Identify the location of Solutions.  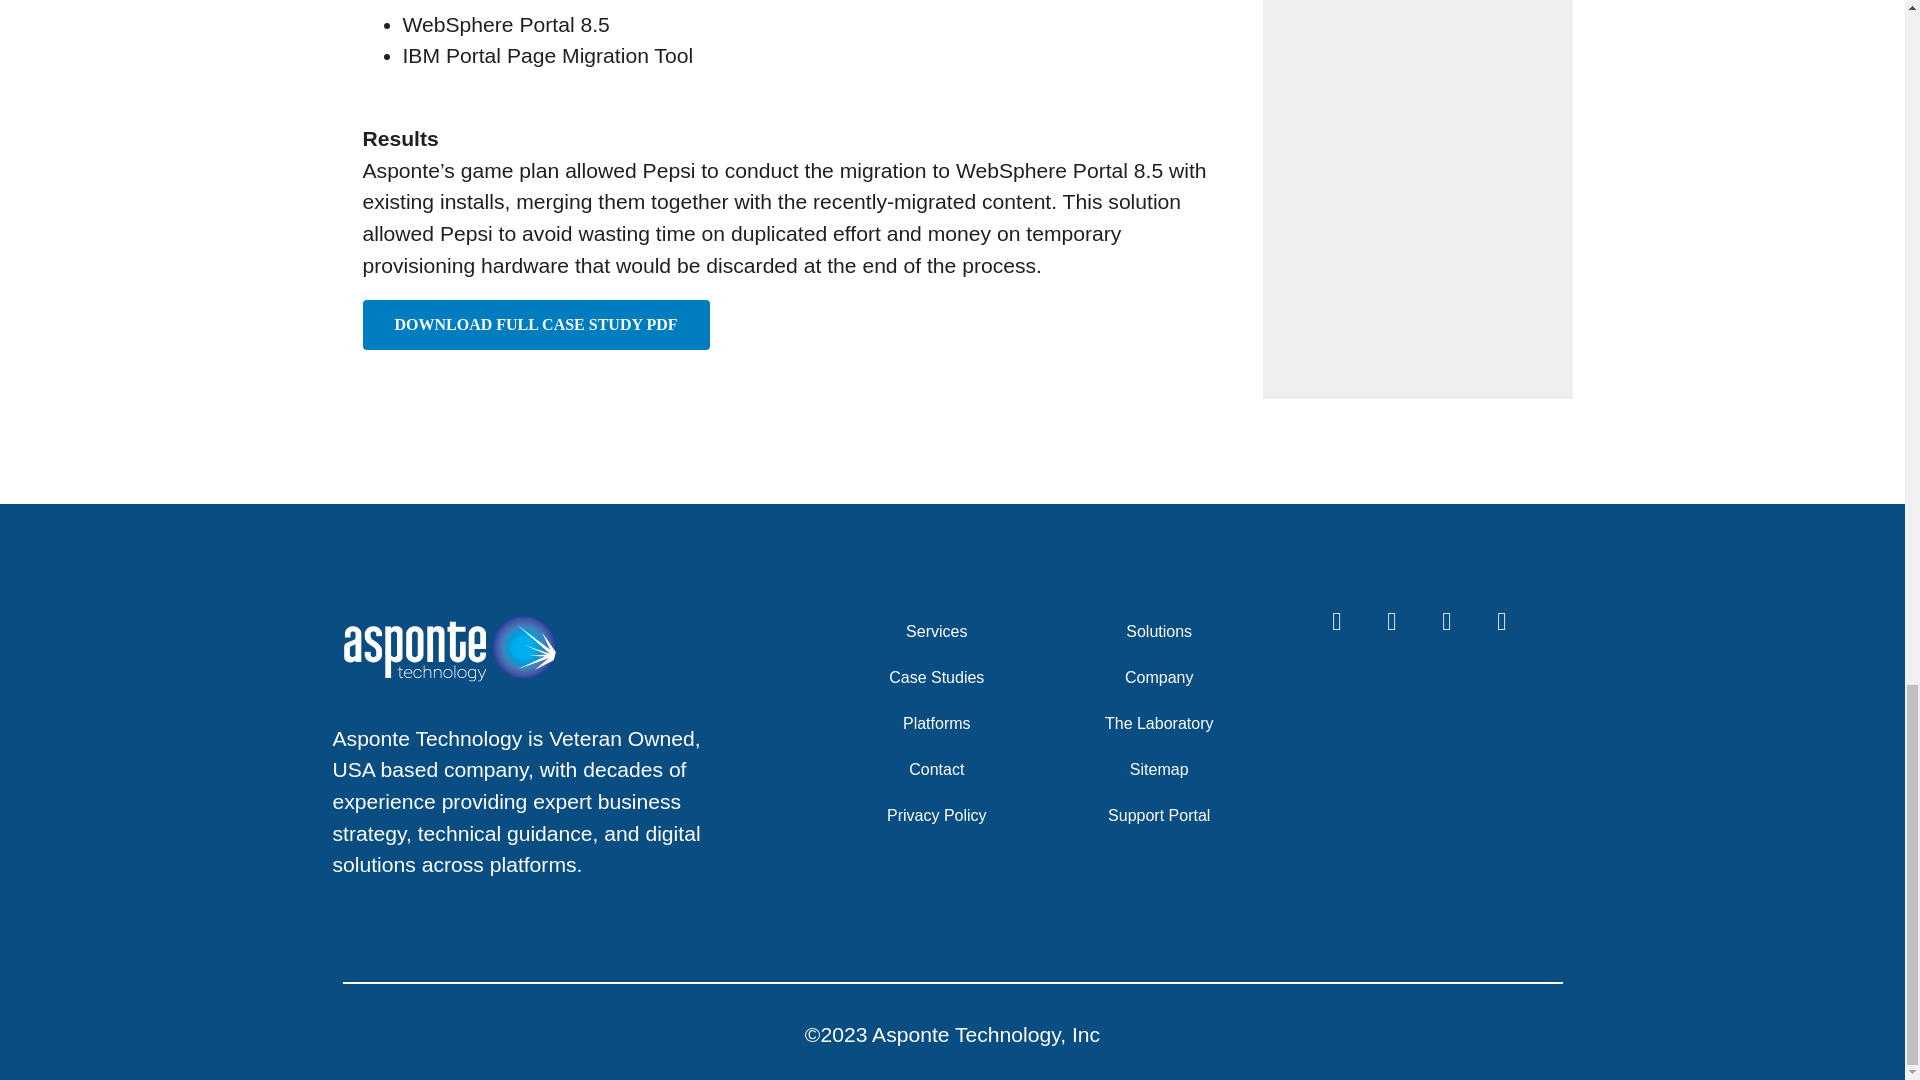
(1170, 632).